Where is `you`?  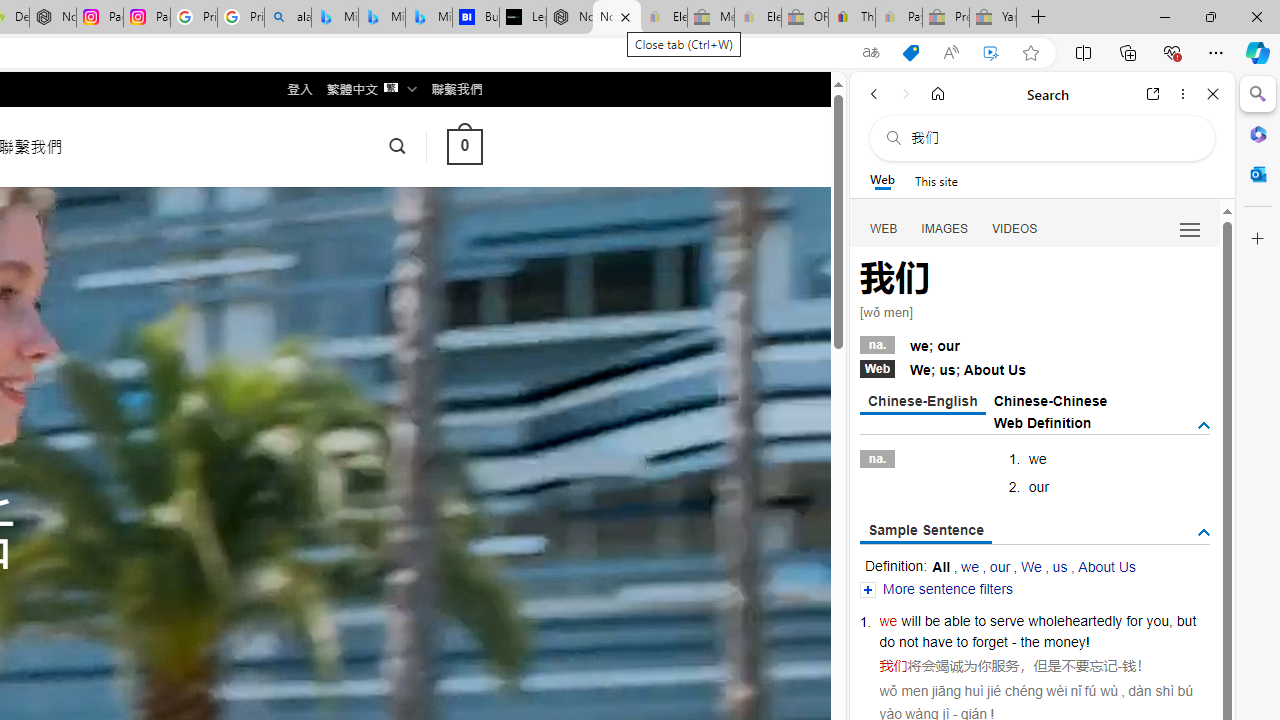
you is located at coordinates (1157, 620).